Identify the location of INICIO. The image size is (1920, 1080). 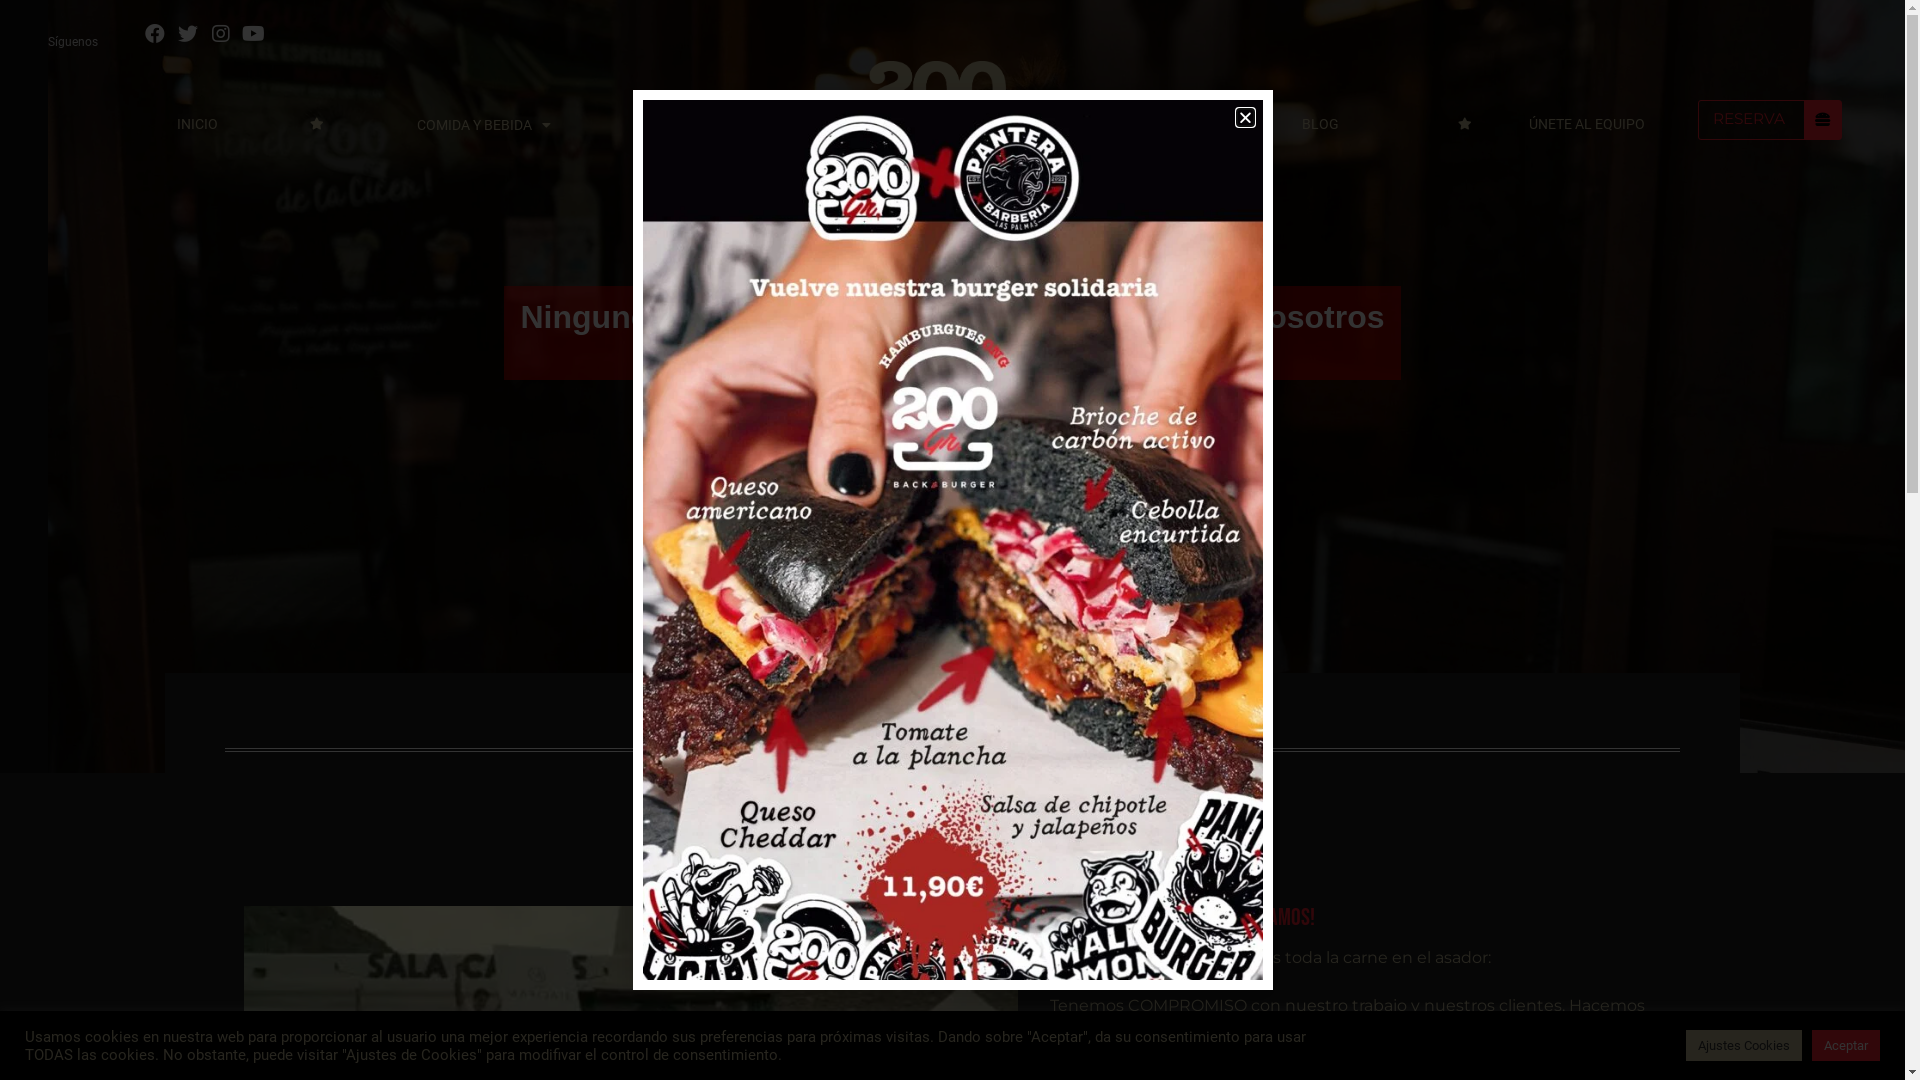
(198, 124).